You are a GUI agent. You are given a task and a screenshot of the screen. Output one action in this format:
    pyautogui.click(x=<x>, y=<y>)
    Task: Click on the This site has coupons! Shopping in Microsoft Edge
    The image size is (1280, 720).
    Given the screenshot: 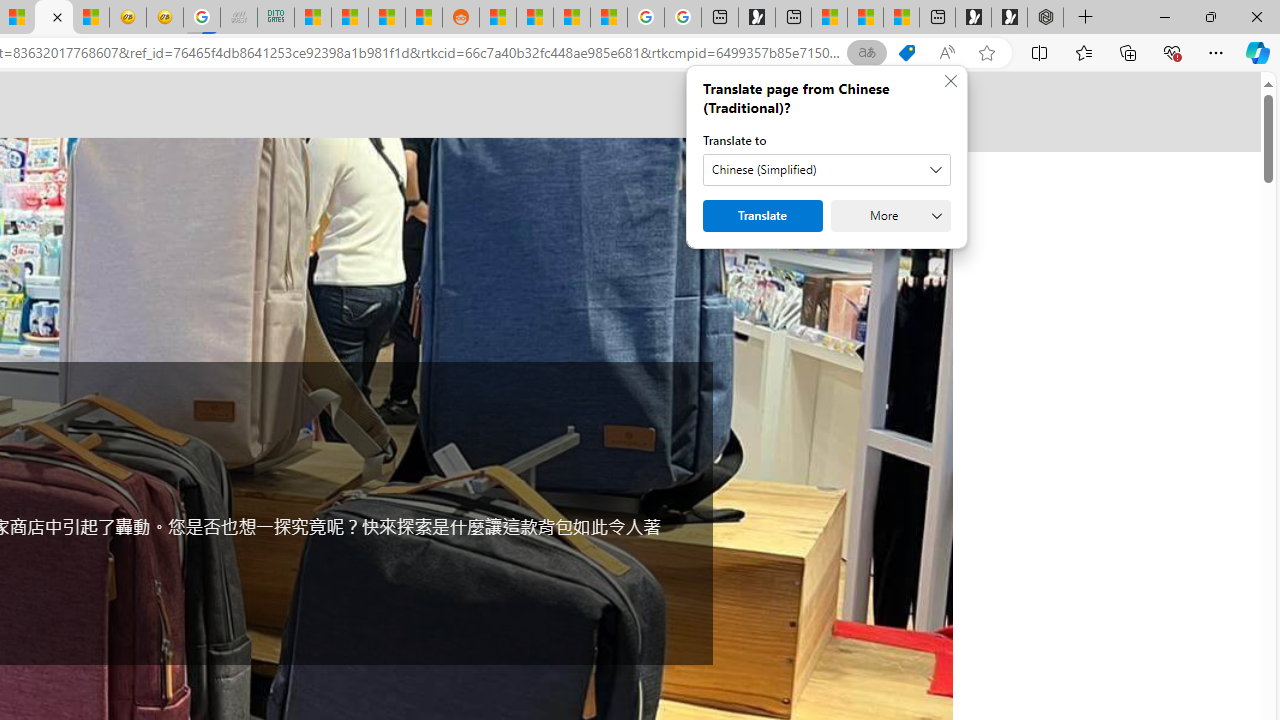 What is the action you would take?
    pyautogui.click(x=906, y=53)
    